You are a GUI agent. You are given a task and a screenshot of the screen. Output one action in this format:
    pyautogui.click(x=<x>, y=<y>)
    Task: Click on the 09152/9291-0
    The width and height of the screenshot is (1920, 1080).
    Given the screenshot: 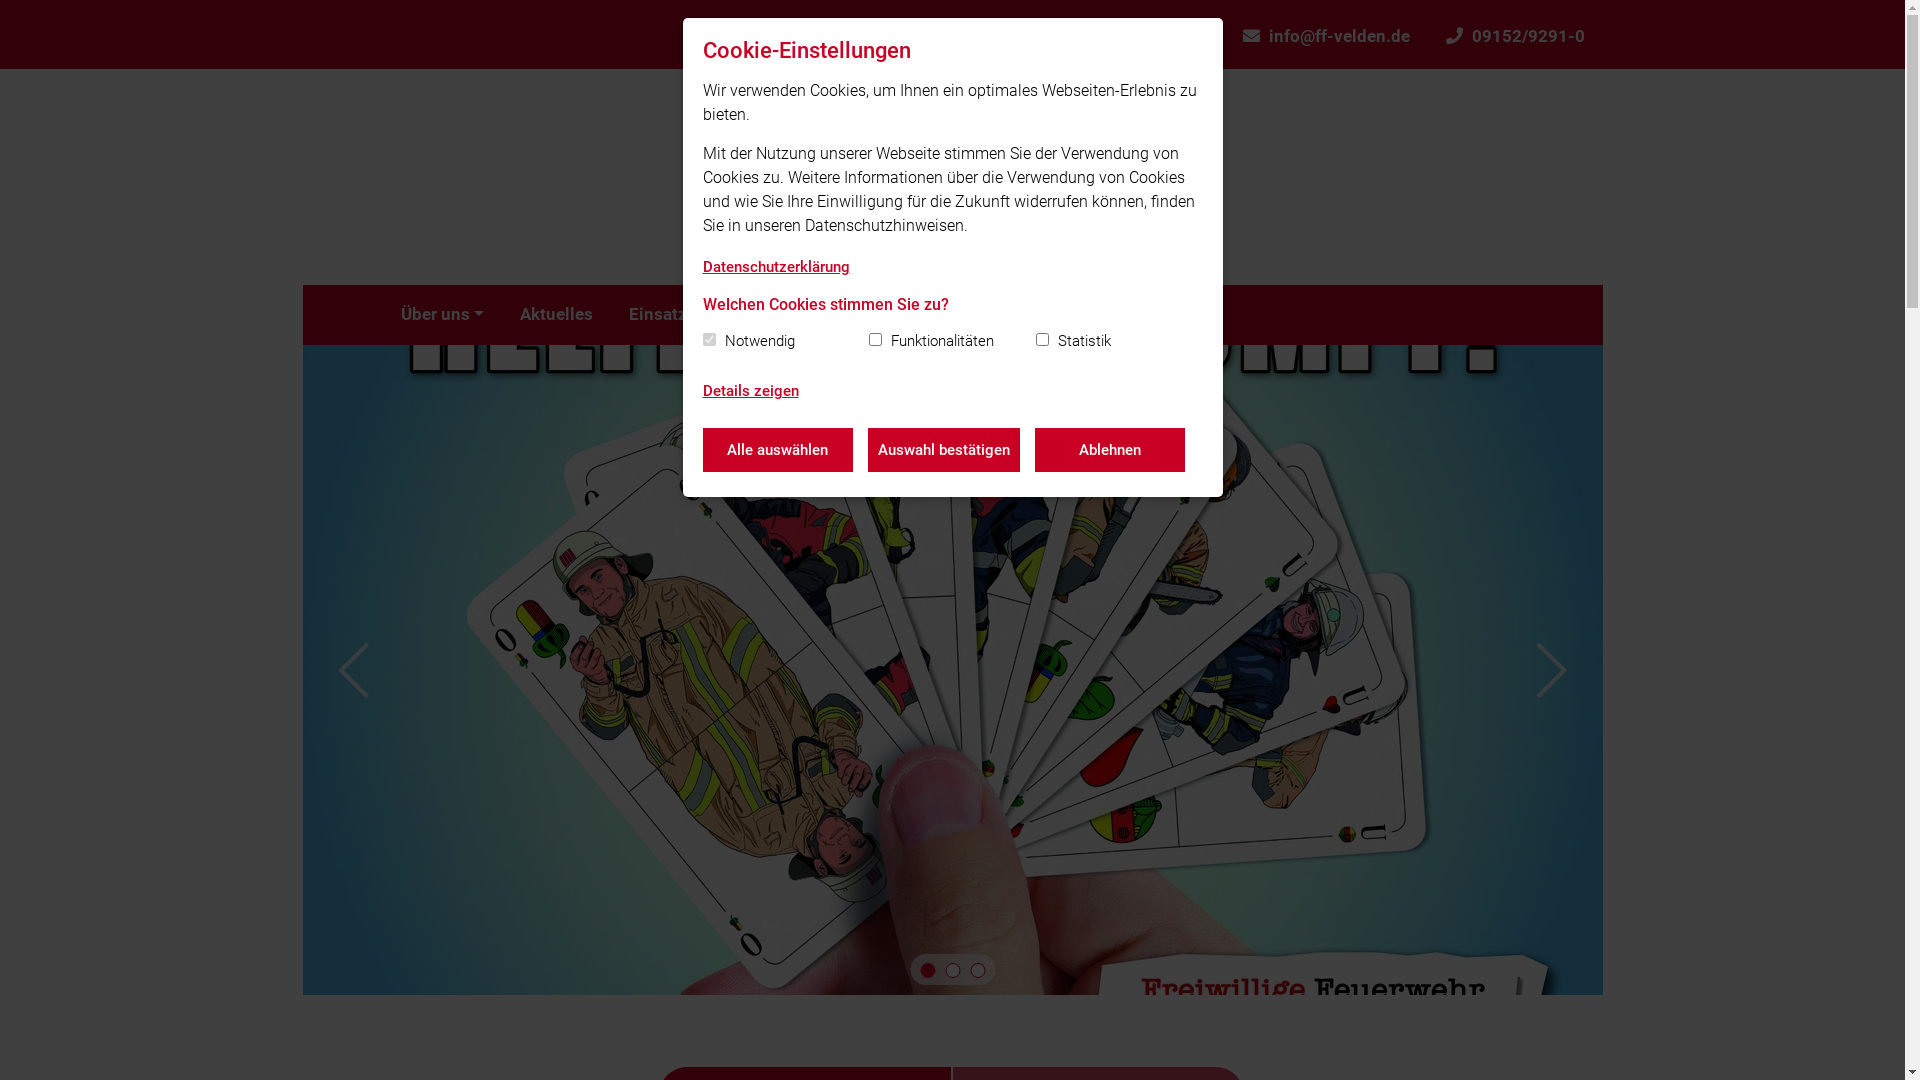 What is the action you would take?
    pyautogui.click(x=1516, y=34)
    